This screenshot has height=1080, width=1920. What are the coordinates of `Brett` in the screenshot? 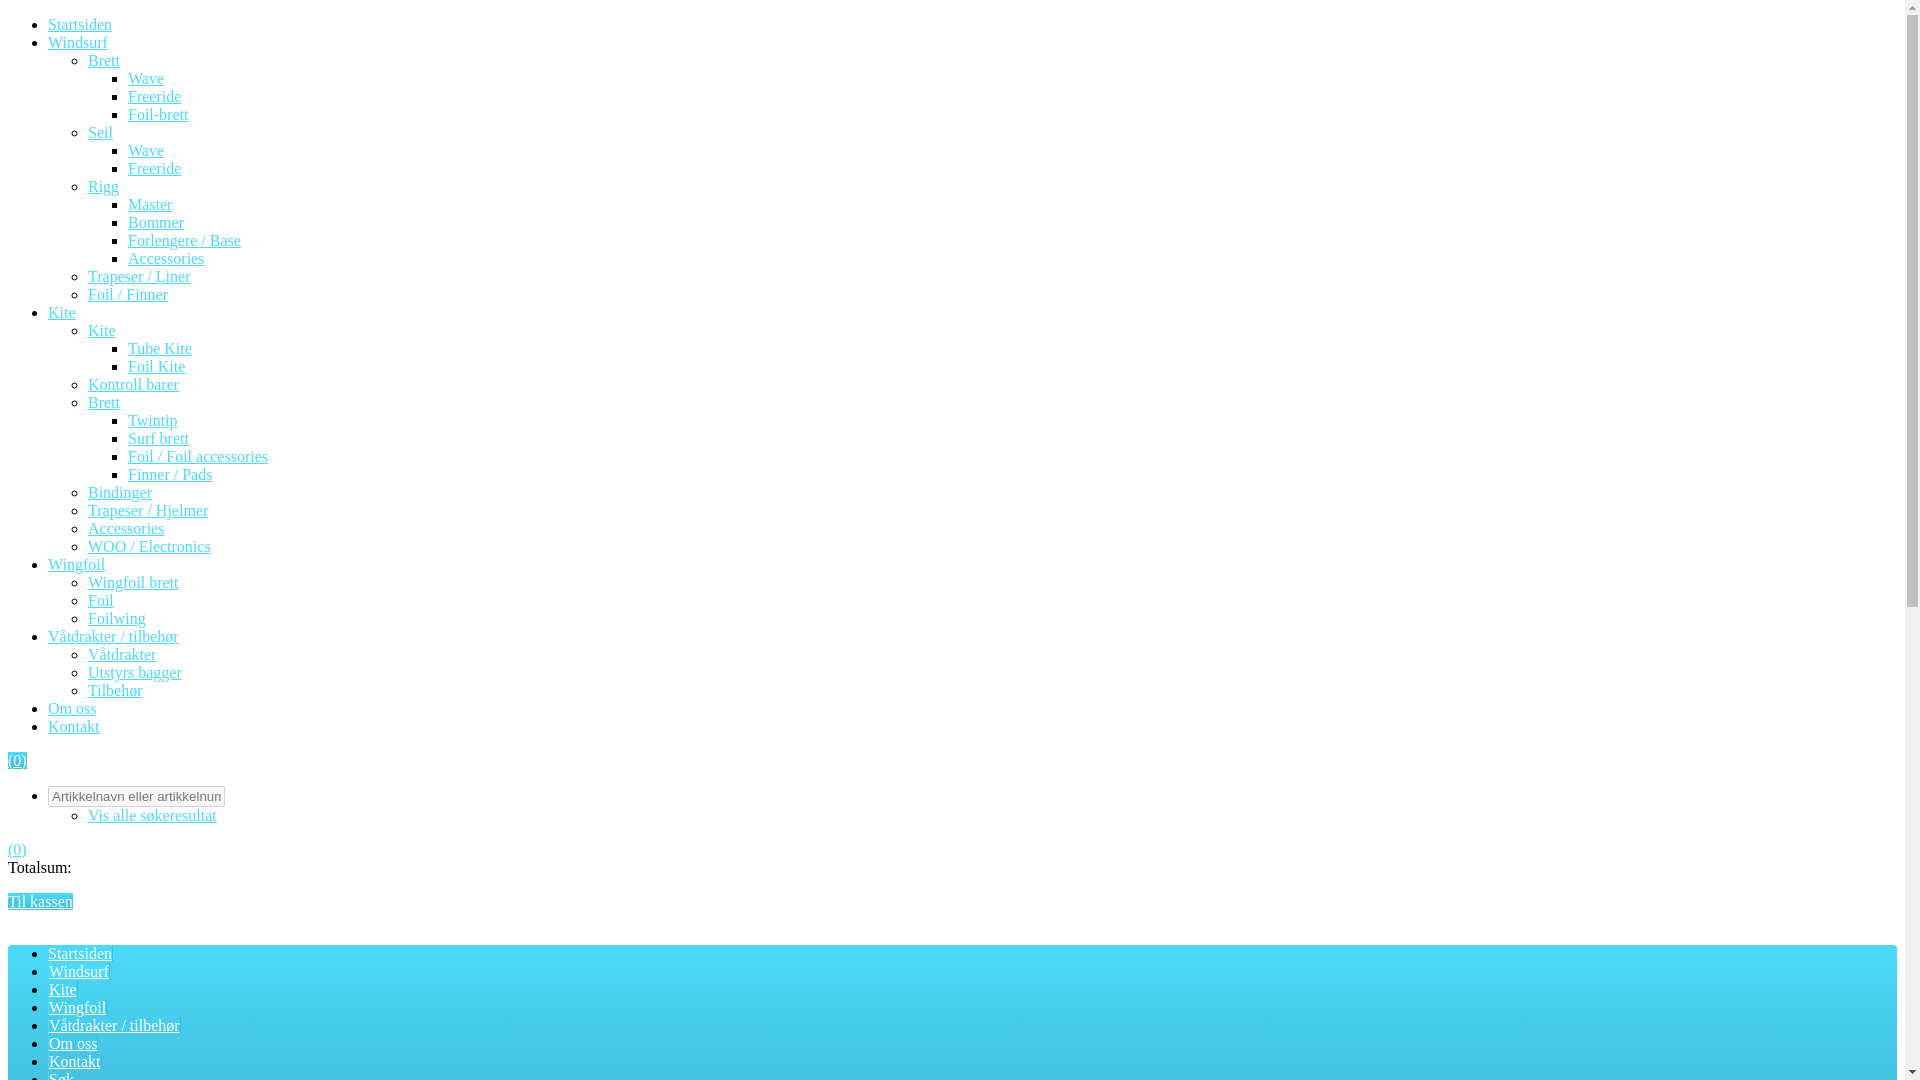 It's located at (104, 402).